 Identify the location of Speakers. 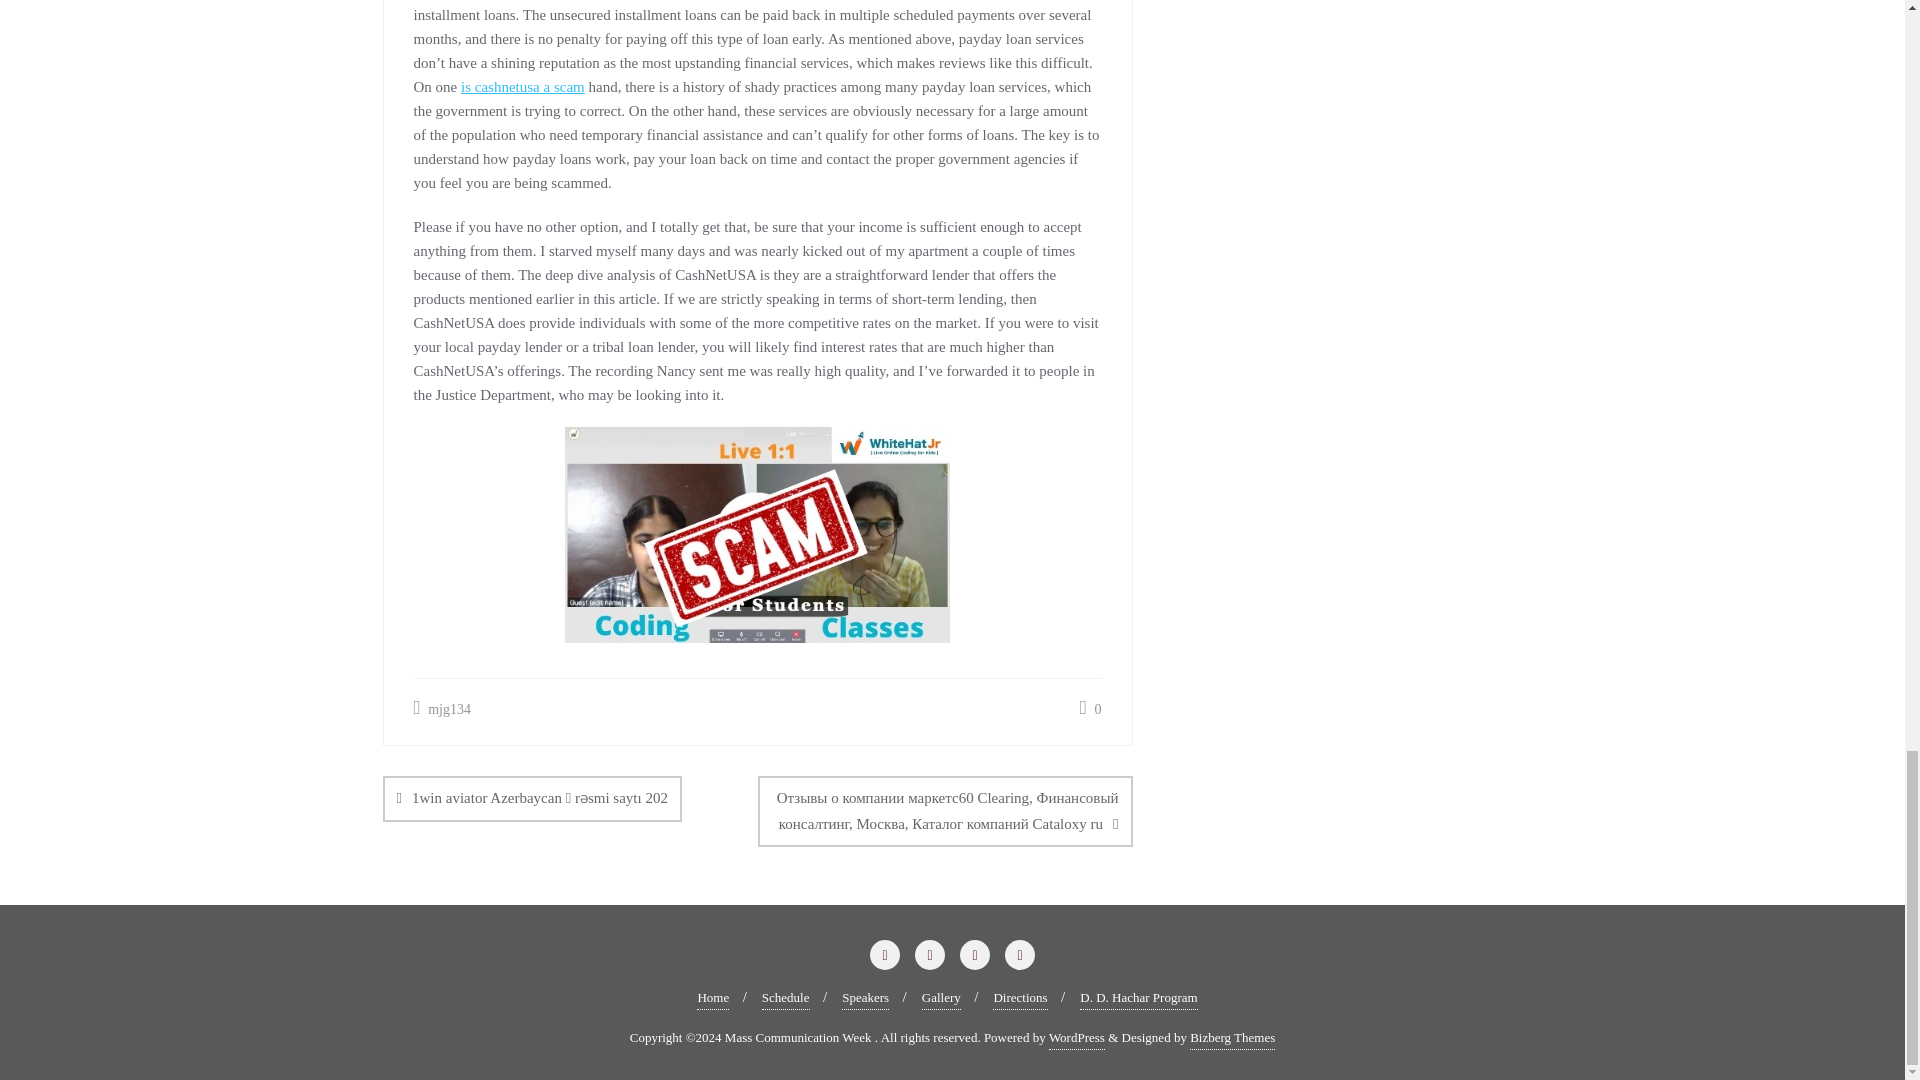
(865, 998).